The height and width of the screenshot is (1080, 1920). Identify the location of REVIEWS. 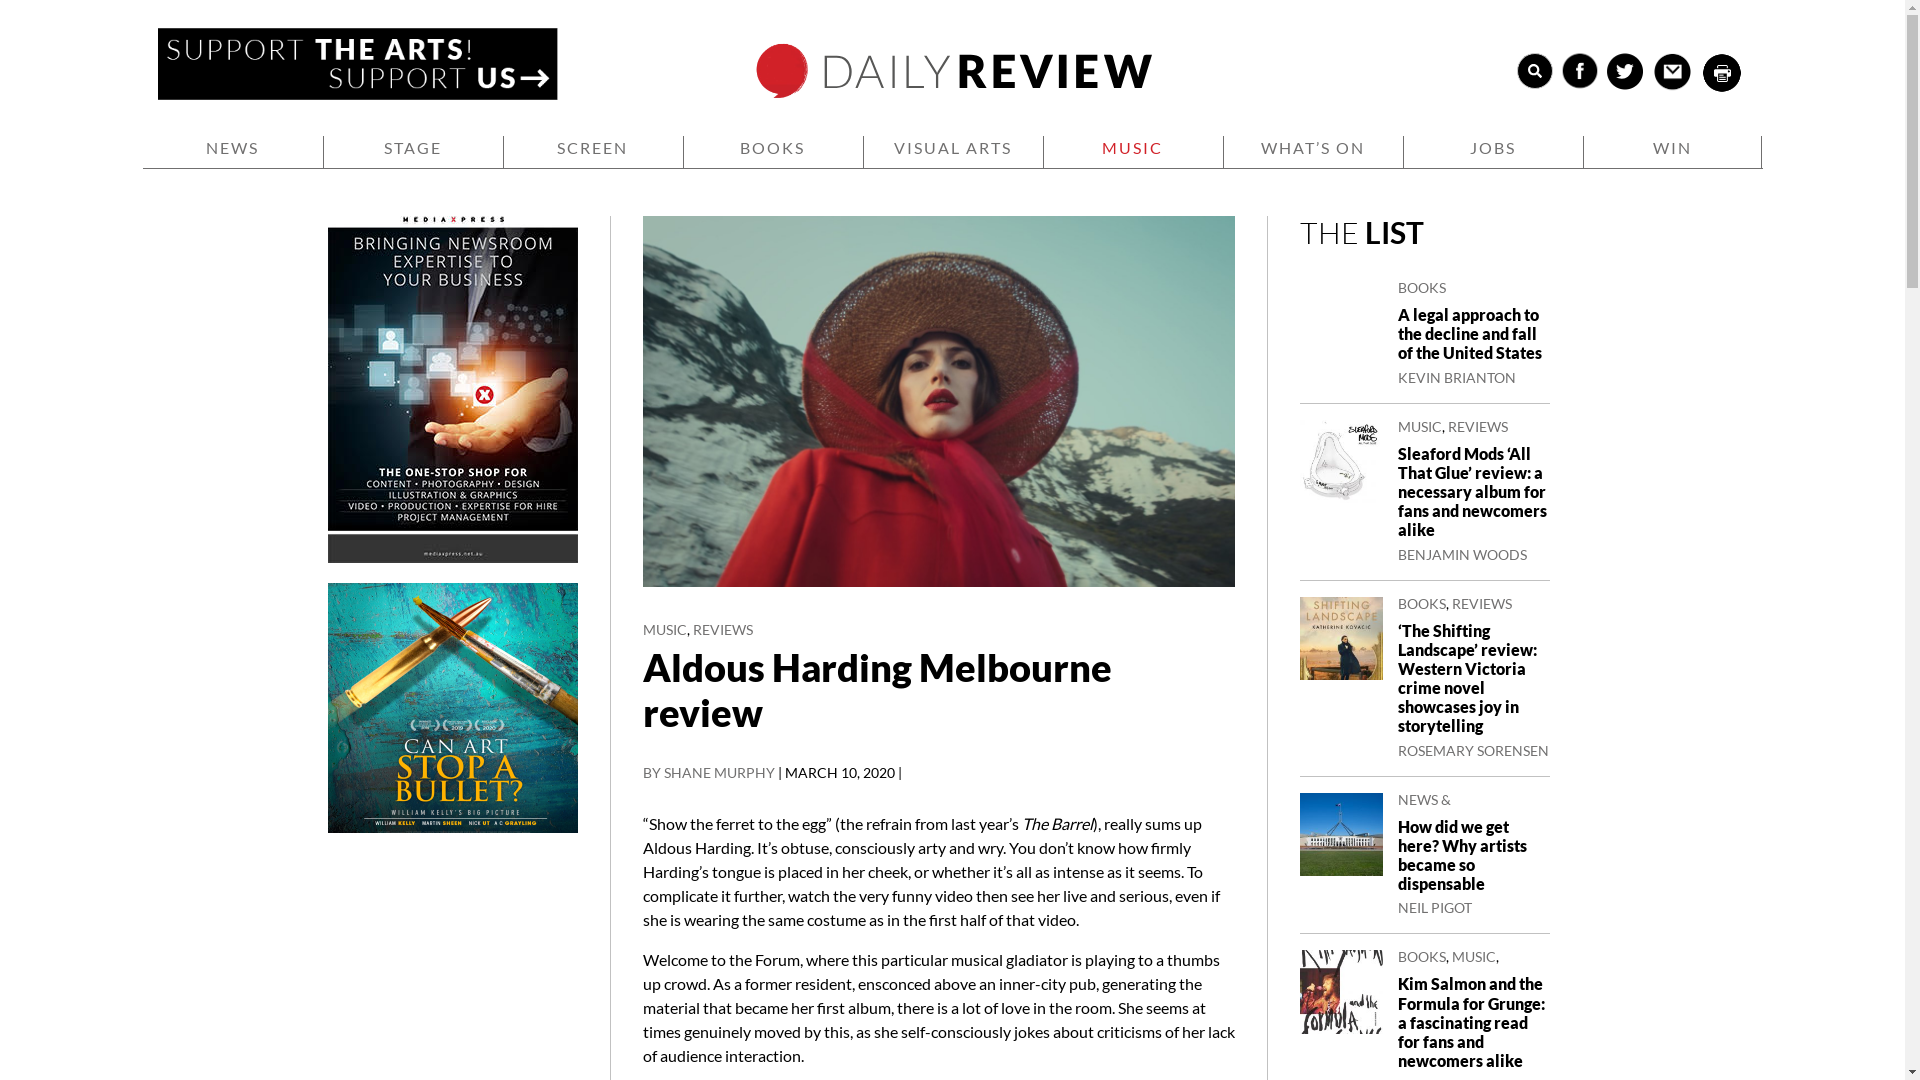
(722, 630).